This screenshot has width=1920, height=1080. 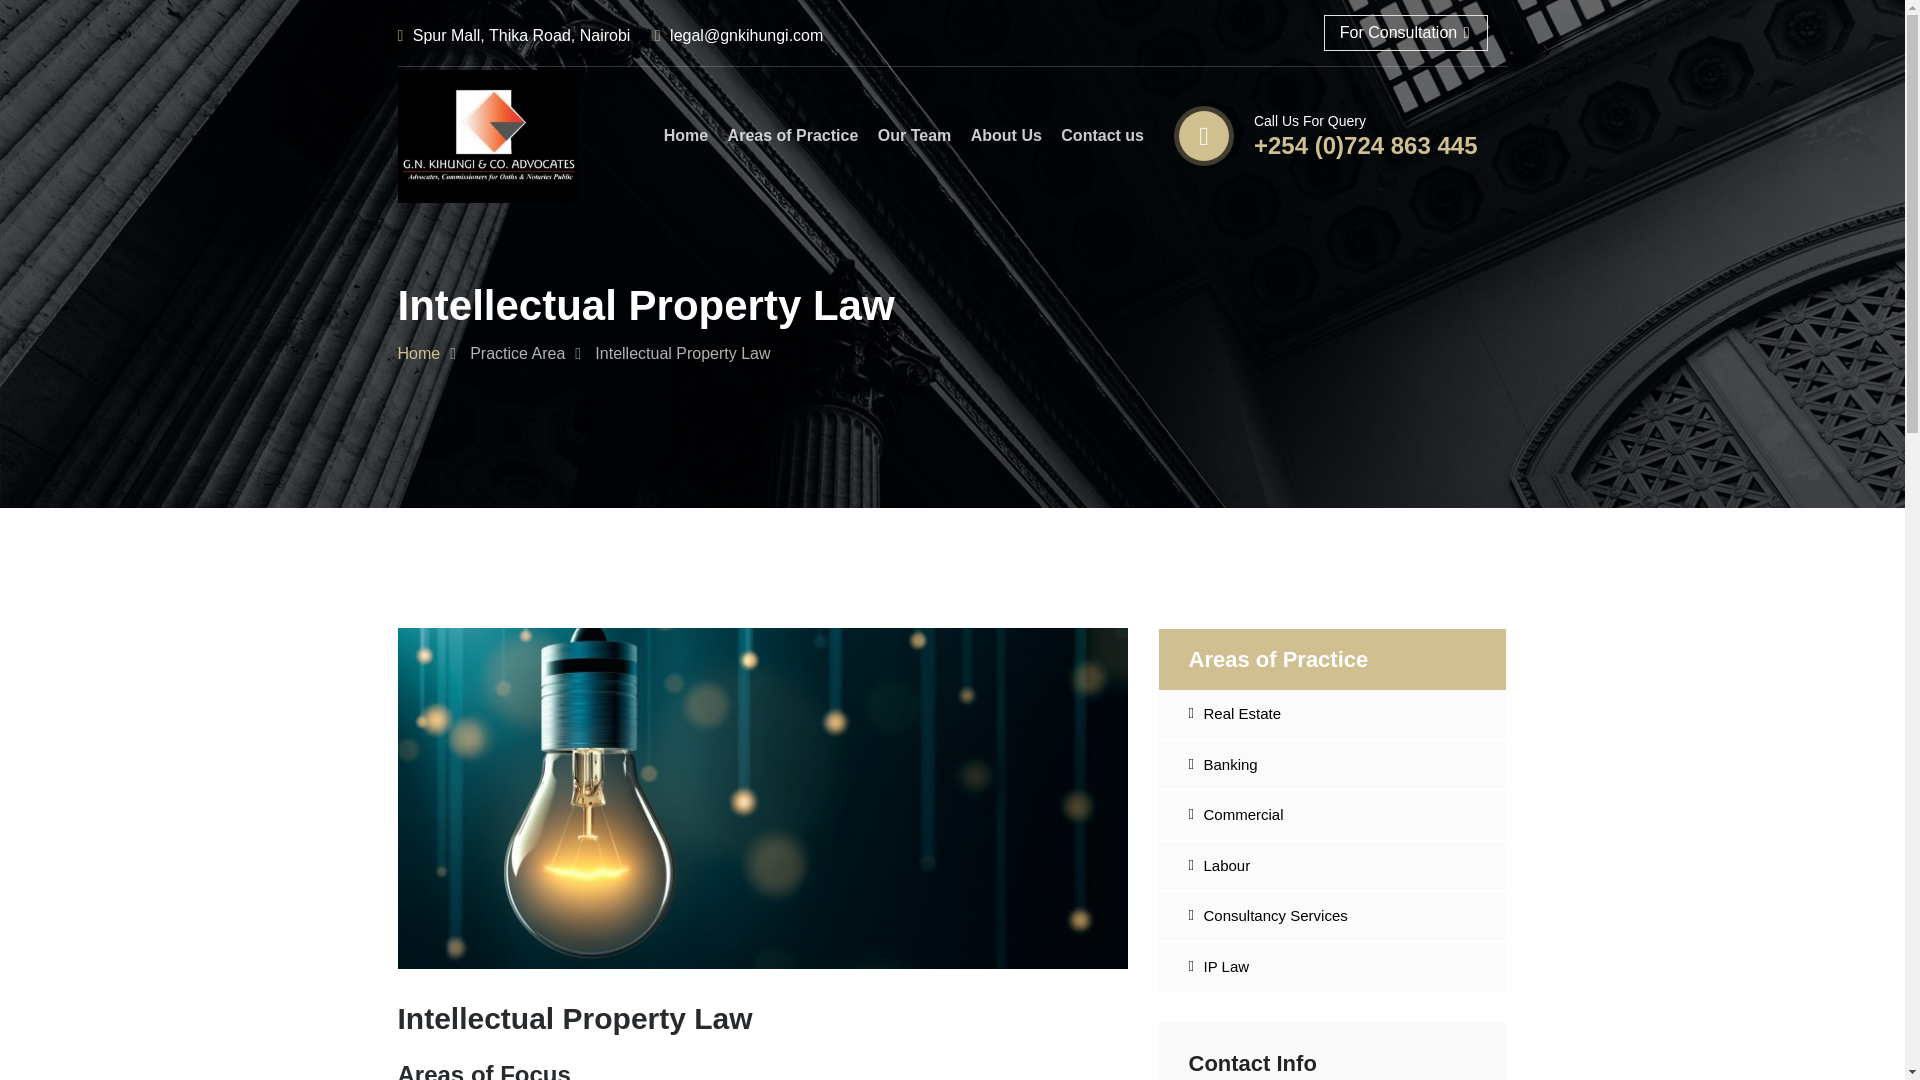 I want to click on IP Law, so click(x=1226, y=966).